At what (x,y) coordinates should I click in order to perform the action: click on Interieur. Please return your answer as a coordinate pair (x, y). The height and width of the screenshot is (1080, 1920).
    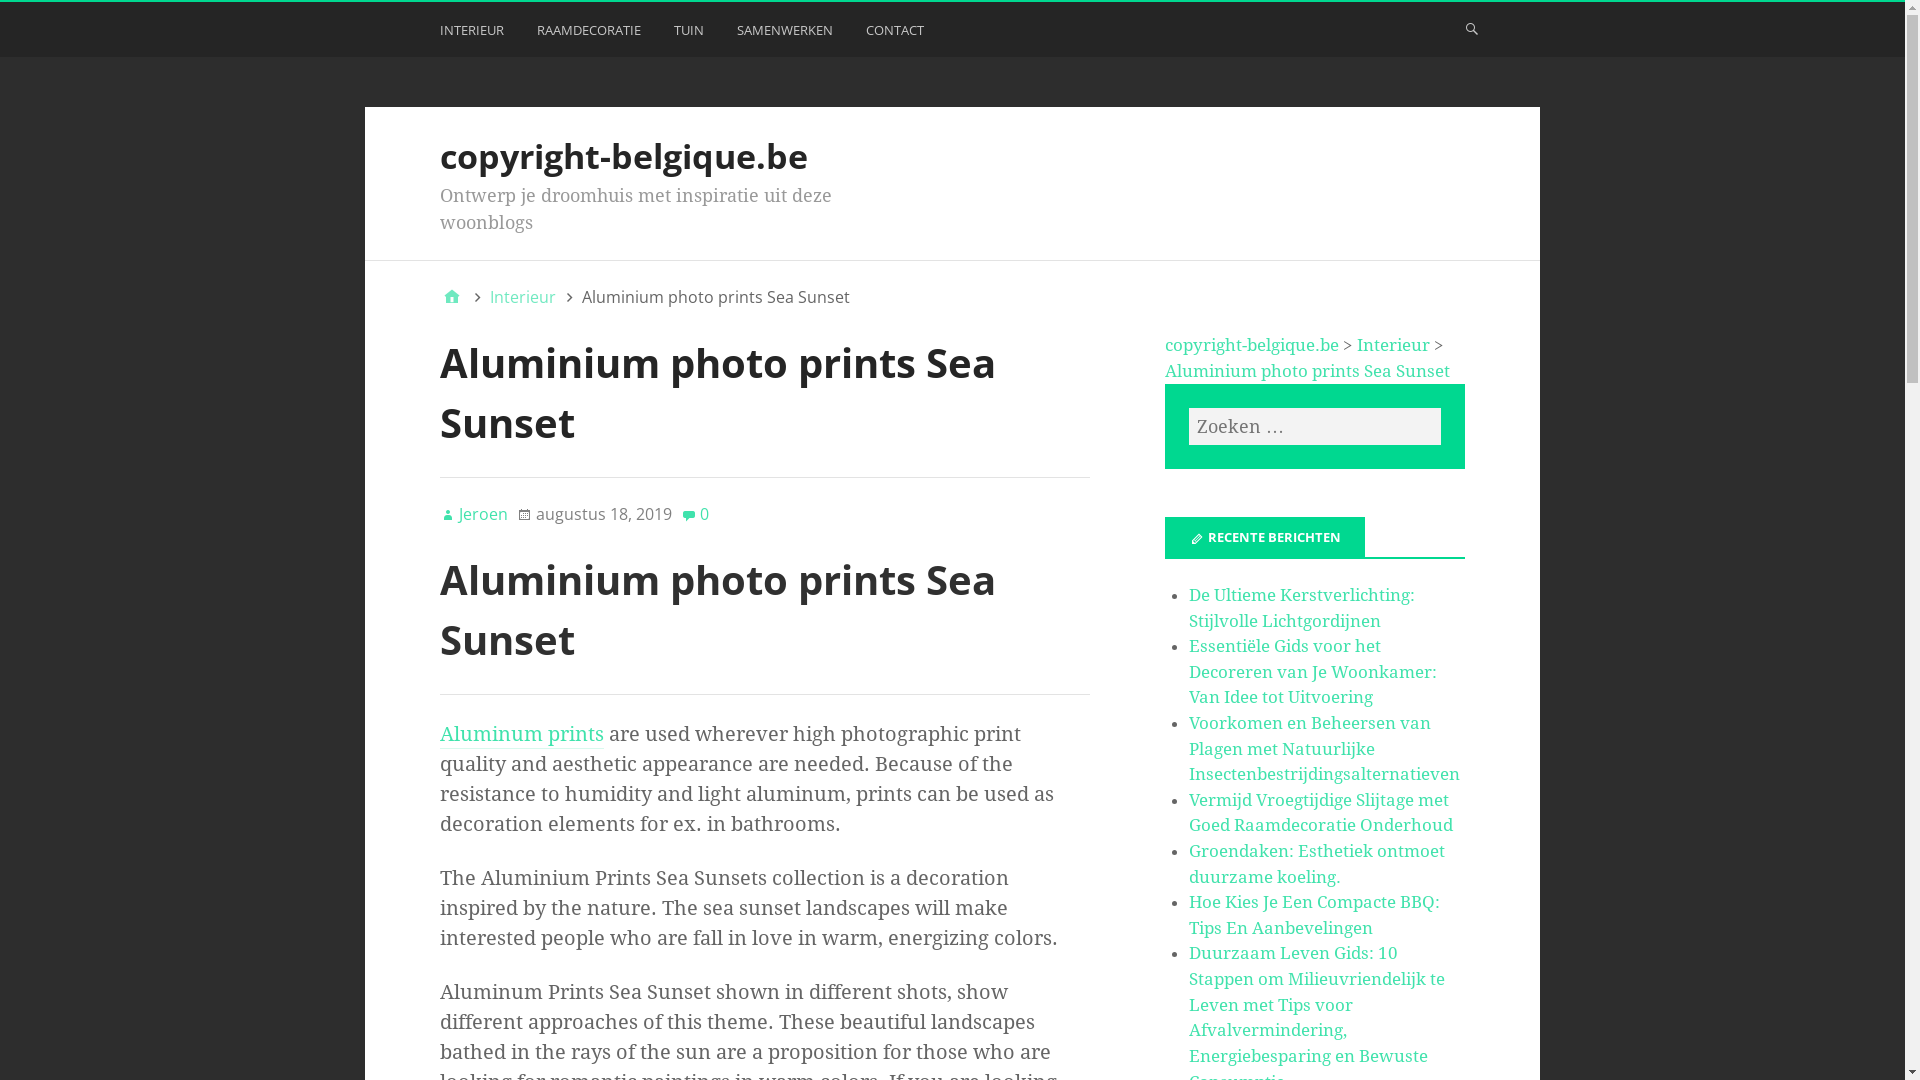
    Looking at the image, I should click on (522, 297).